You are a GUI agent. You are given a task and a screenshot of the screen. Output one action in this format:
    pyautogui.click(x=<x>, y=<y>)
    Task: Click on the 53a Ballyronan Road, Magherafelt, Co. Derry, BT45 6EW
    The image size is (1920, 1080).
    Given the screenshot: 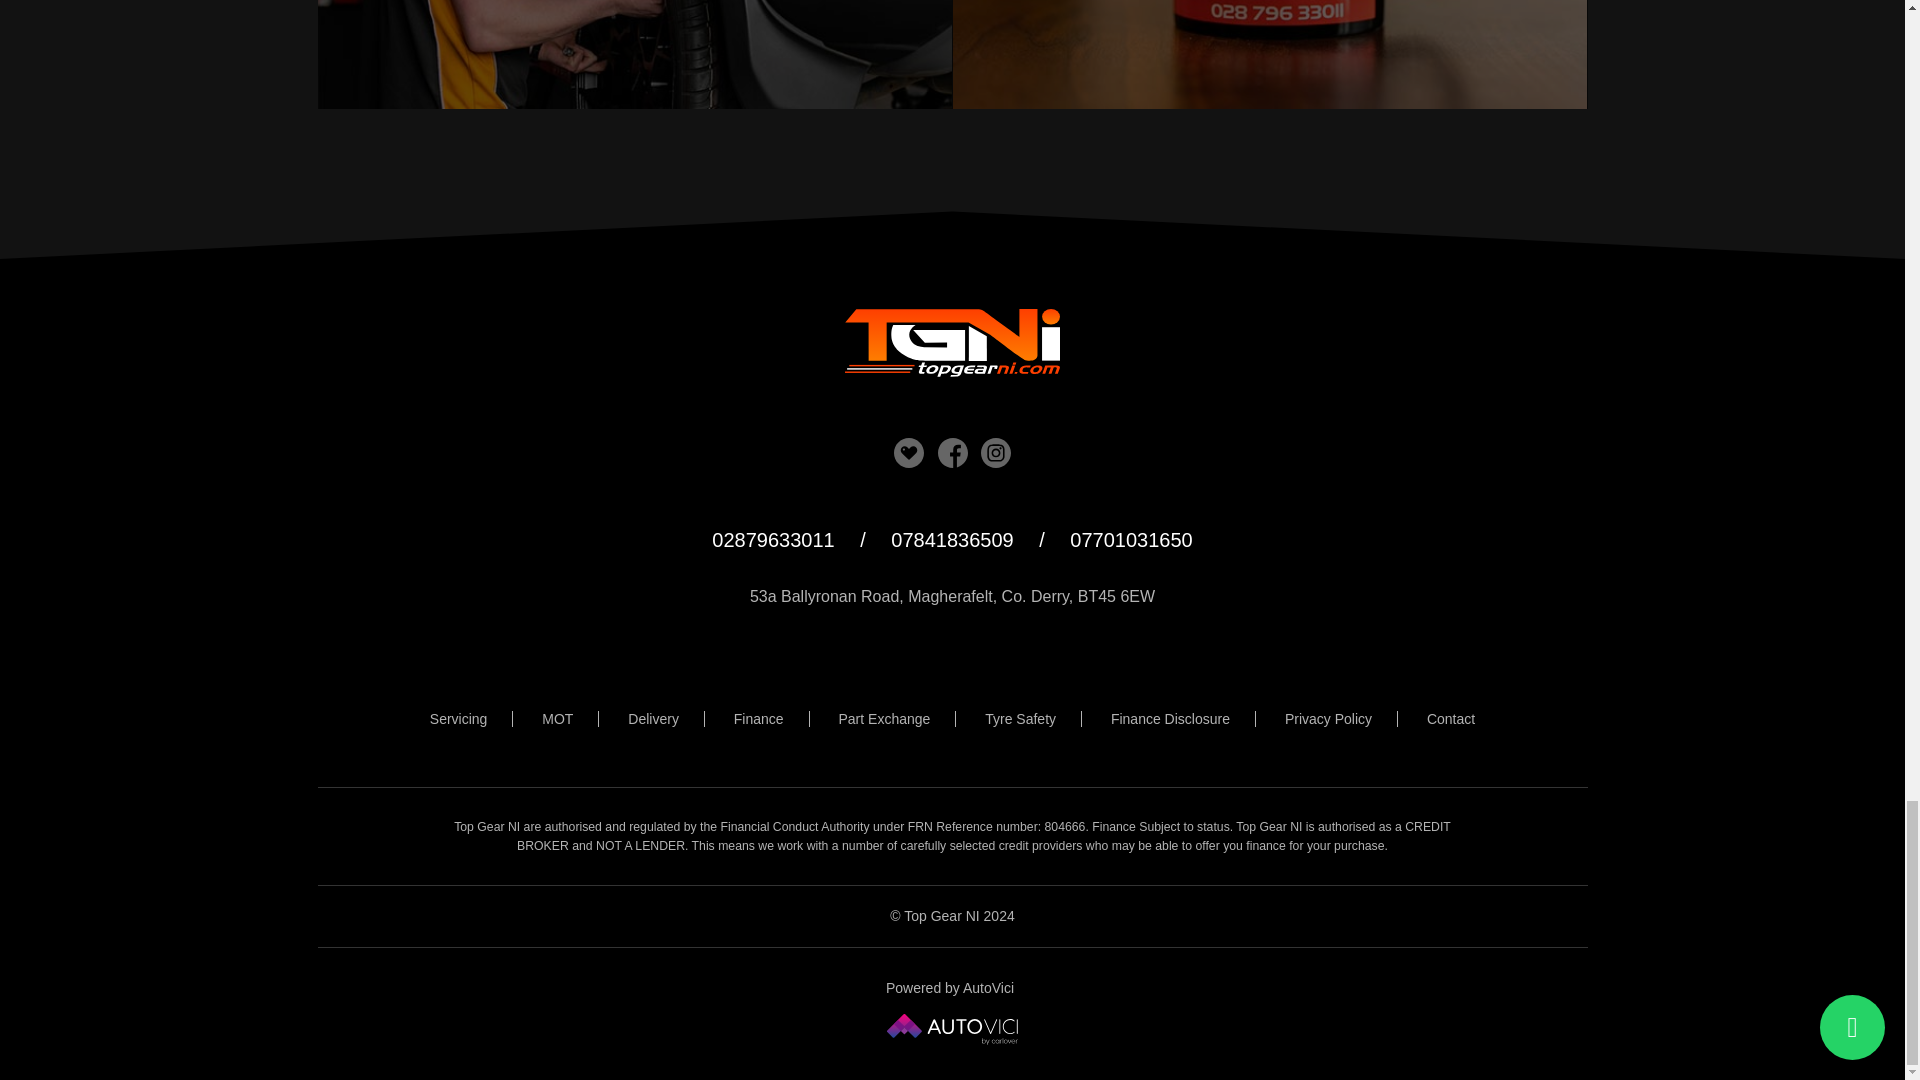 What is the action you would take?
    pyautogui.click(x=996, y=452)
    